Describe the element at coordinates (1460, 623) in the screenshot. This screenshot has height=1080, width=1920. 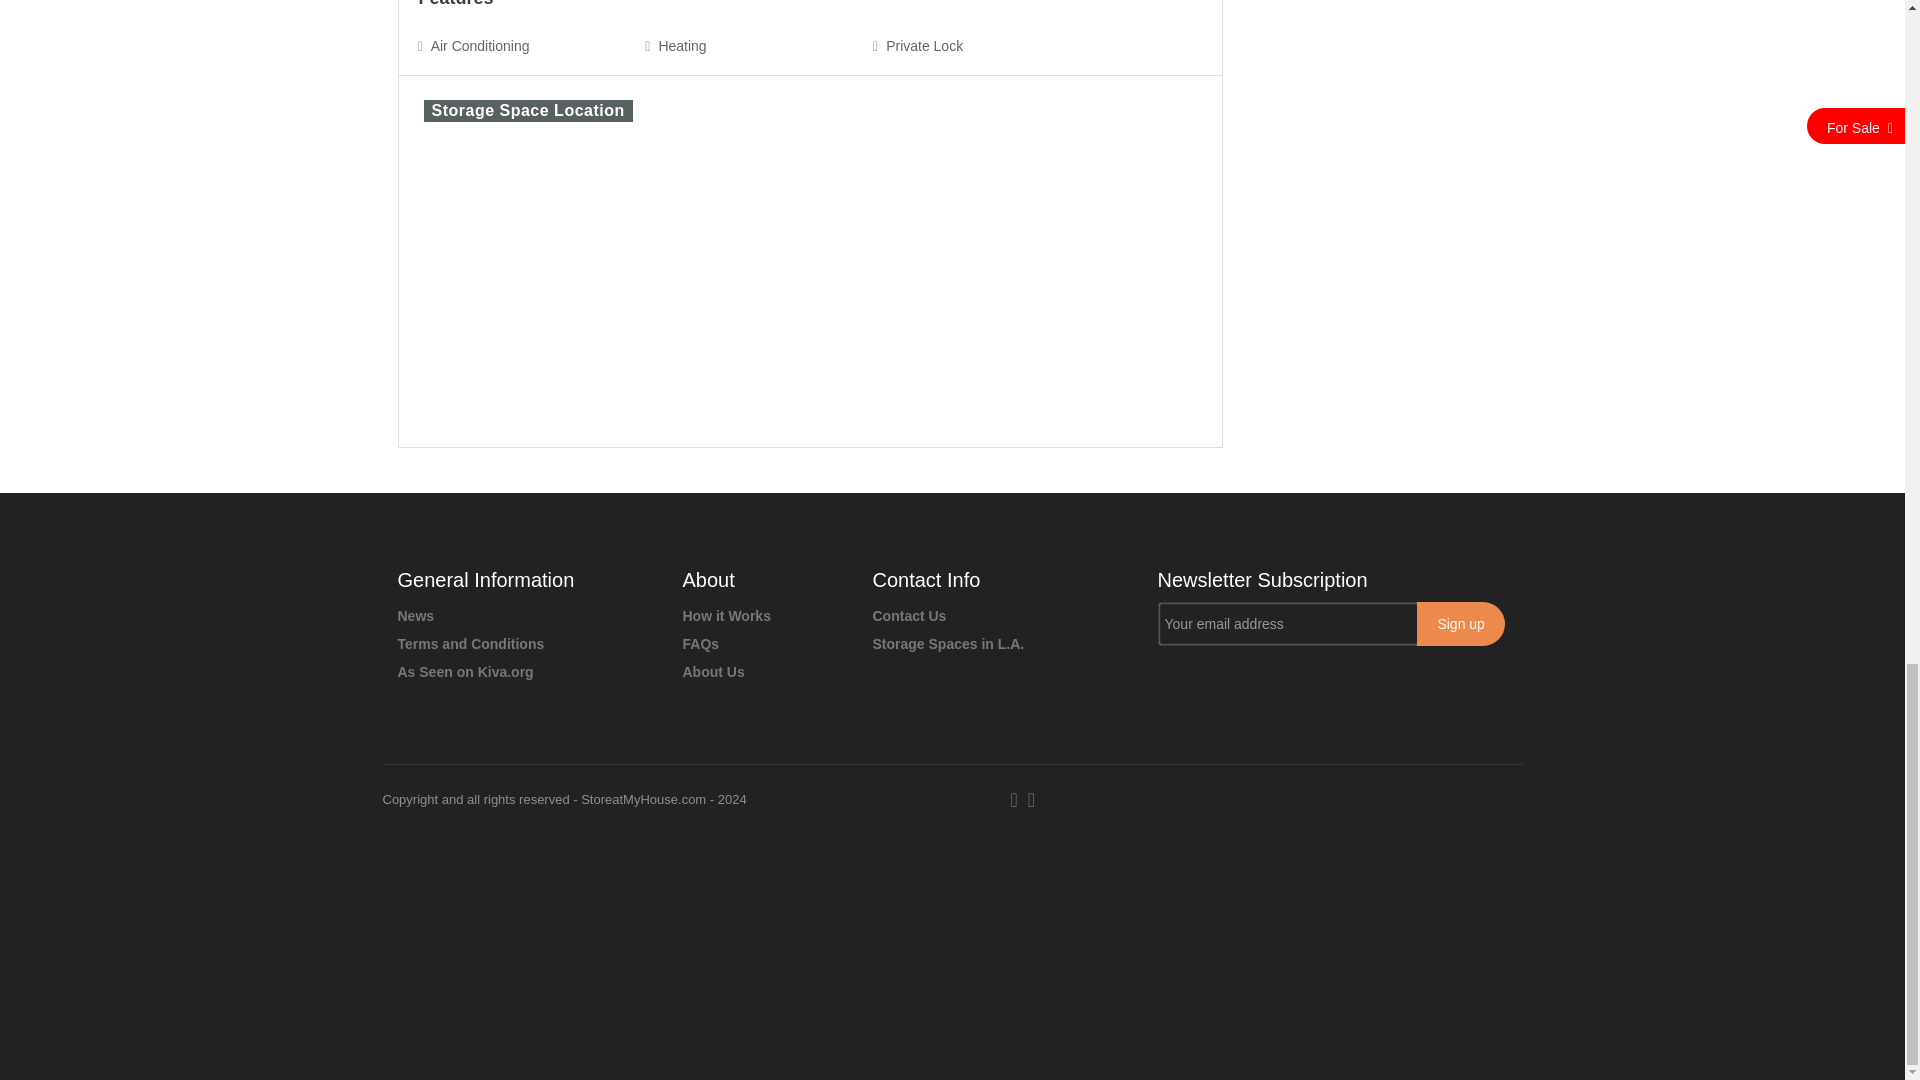
I see `Sign up` at that location.